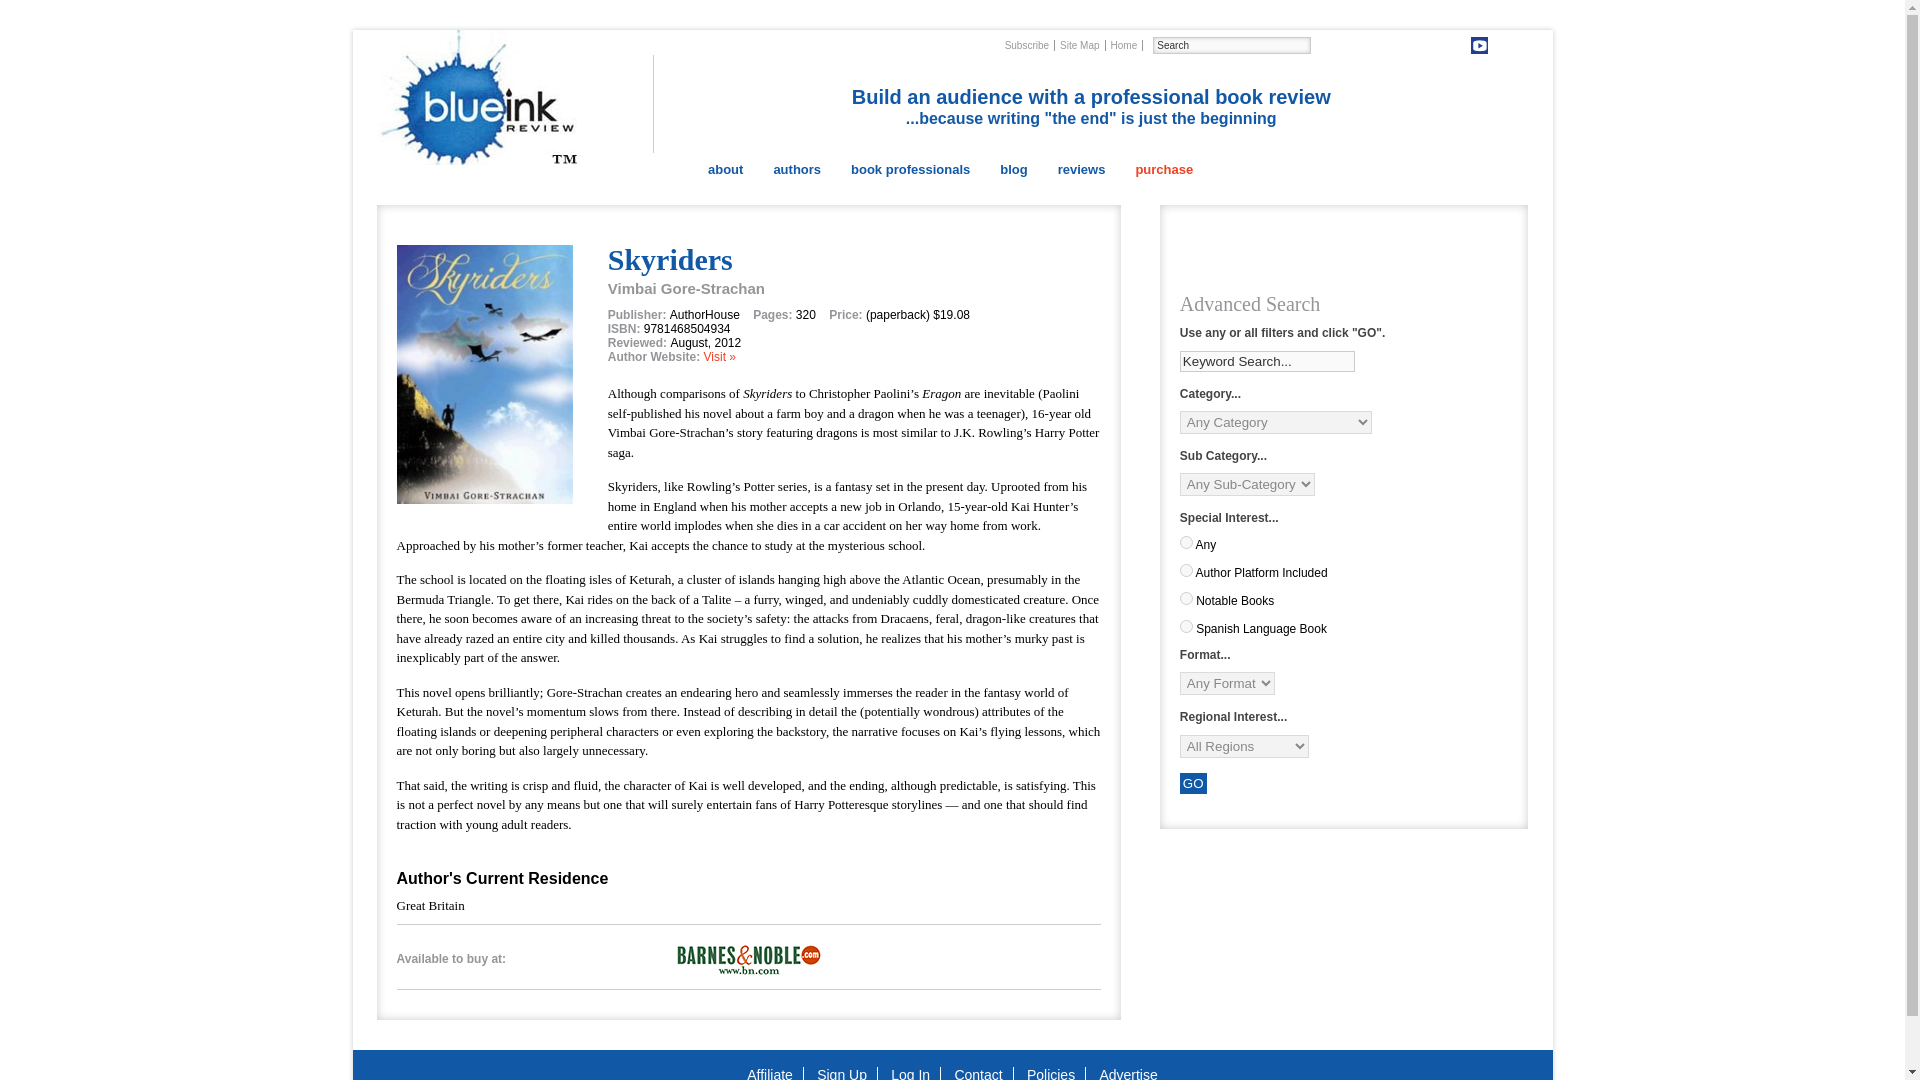  What do you see at coordinates (1398, 45) in the screenshot?
I see `Twitter` at bounding box center [1398, 45].